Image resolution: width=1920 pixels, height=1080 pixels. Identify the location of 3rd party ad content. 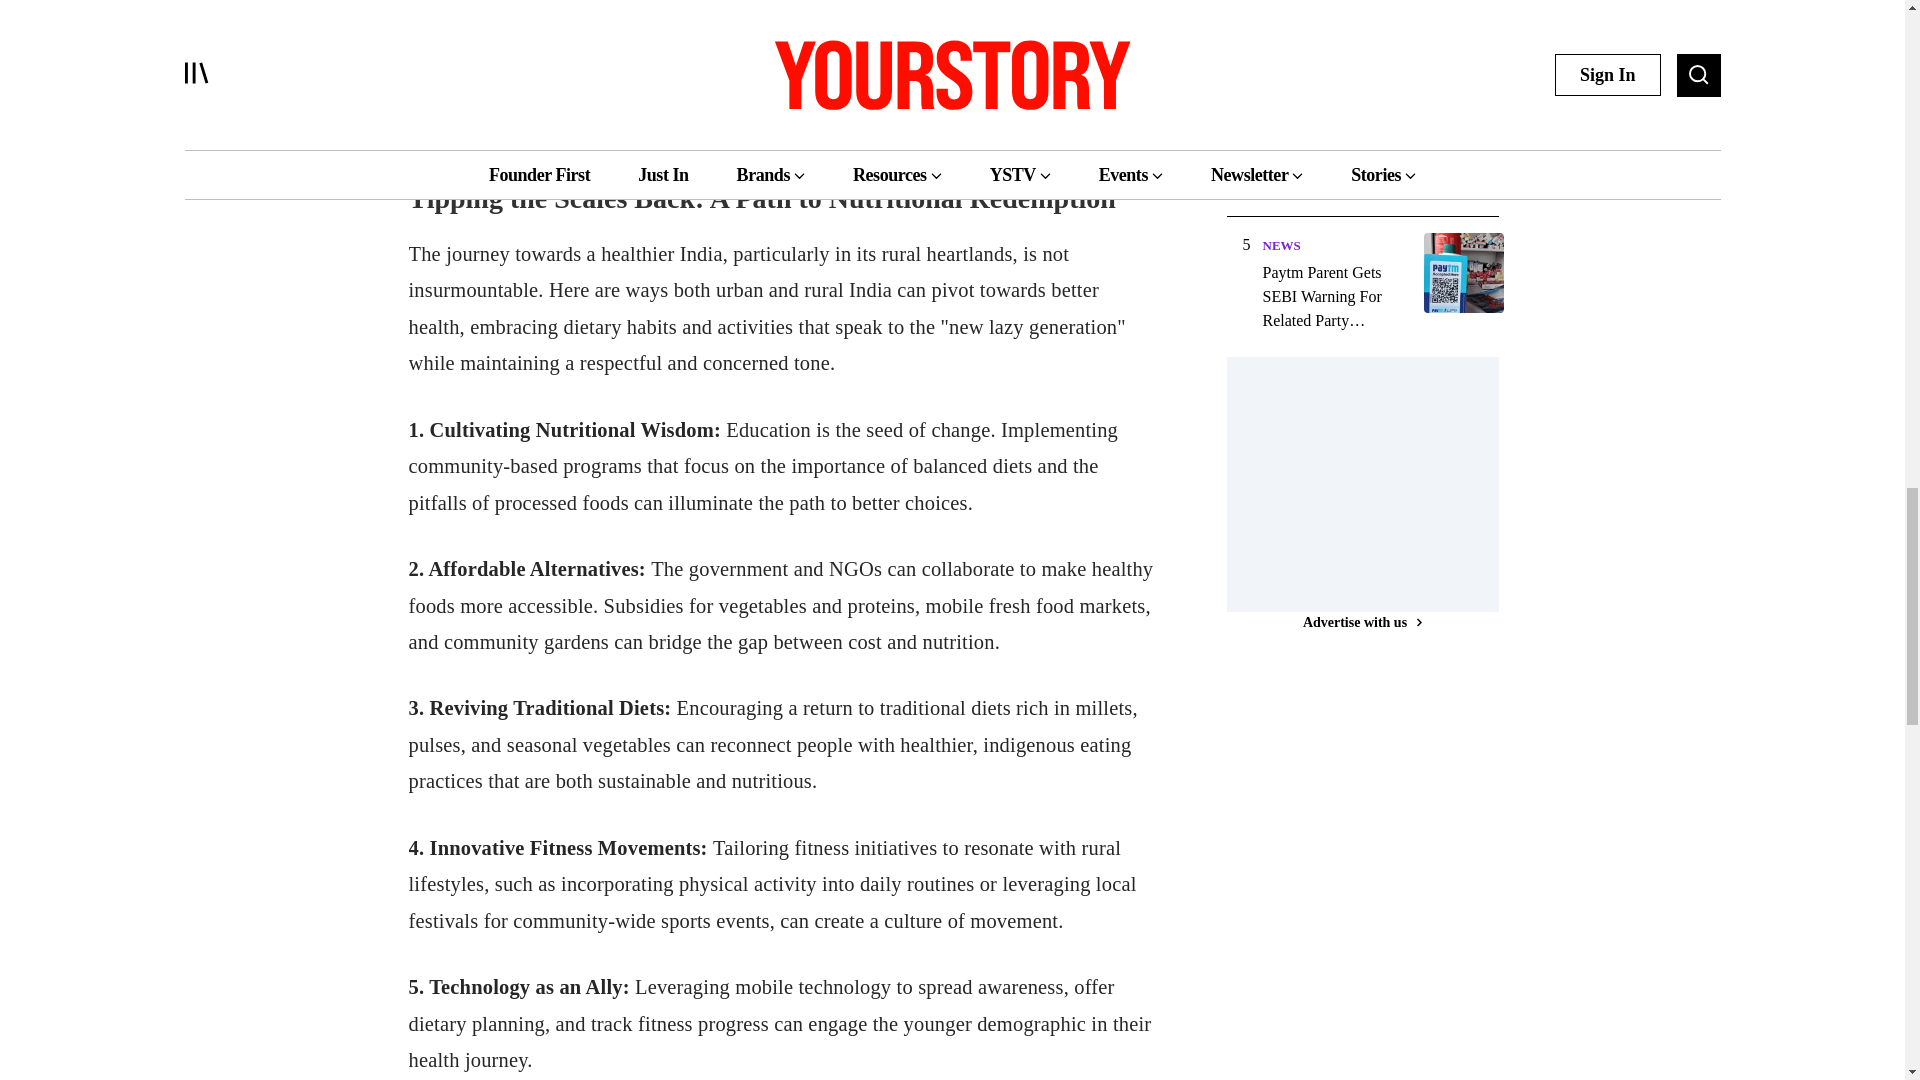
(1376, 864).